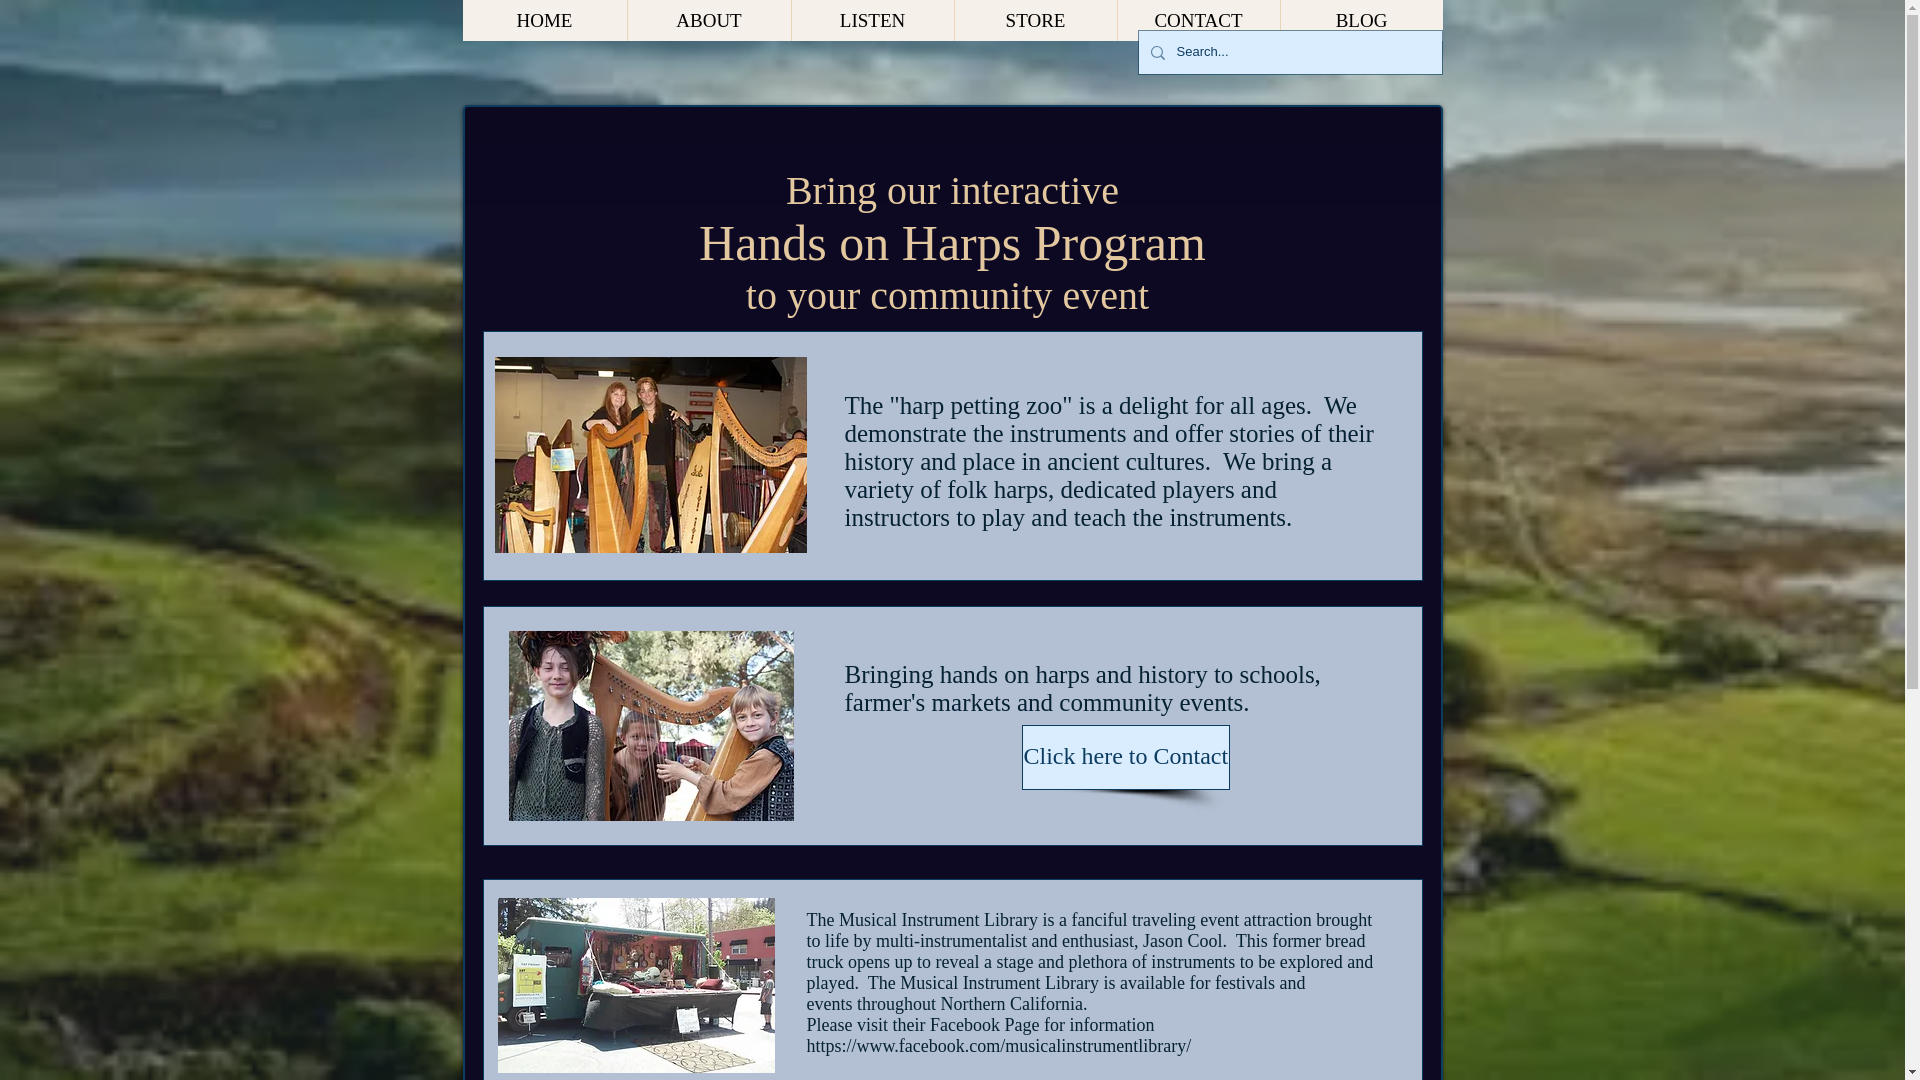 The width and height of the screenshot is (1920, 1080). I want to click on CONTACT, so click(1196, 20).